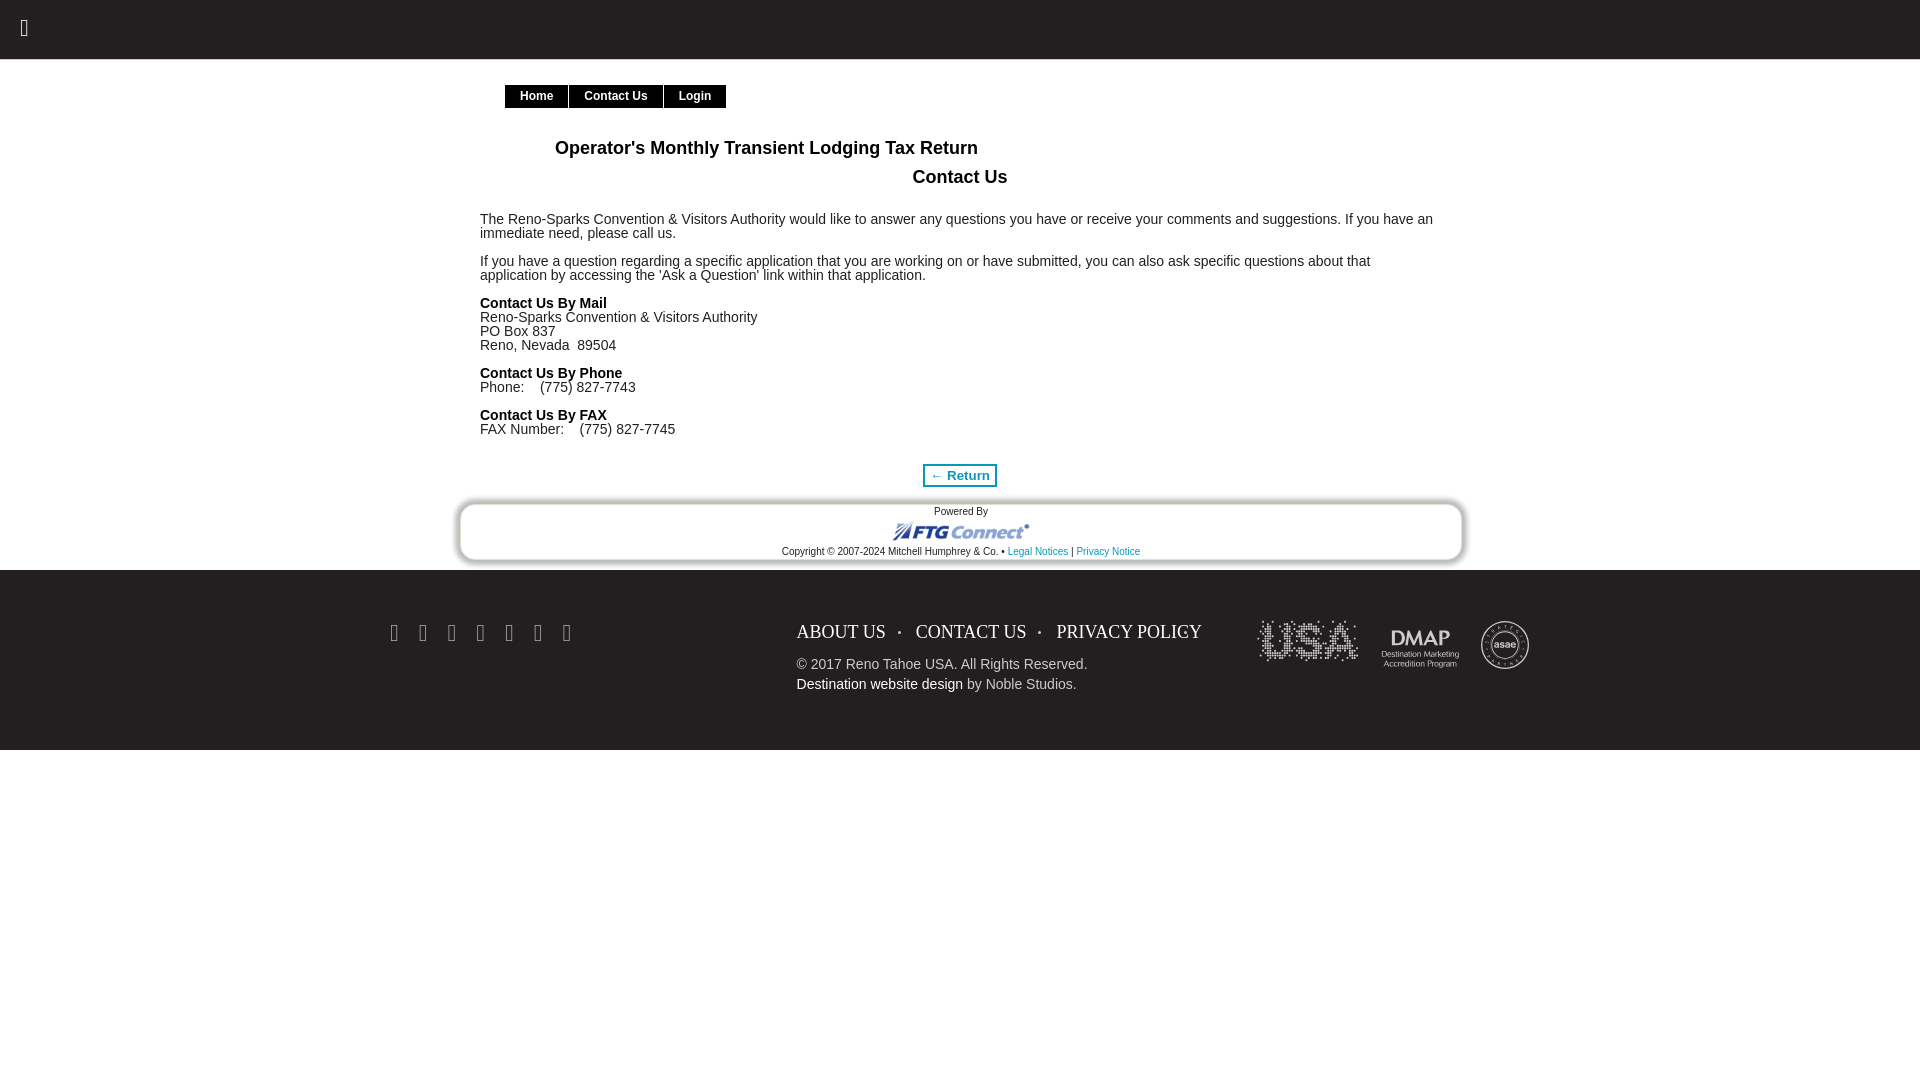 Image resolution: width=1920 pixels, height=1080 pixels. What do you see at coordinates (1505, 644) in the screenshot?
I see `Artboard 1` at bounding box center [1505, 644].